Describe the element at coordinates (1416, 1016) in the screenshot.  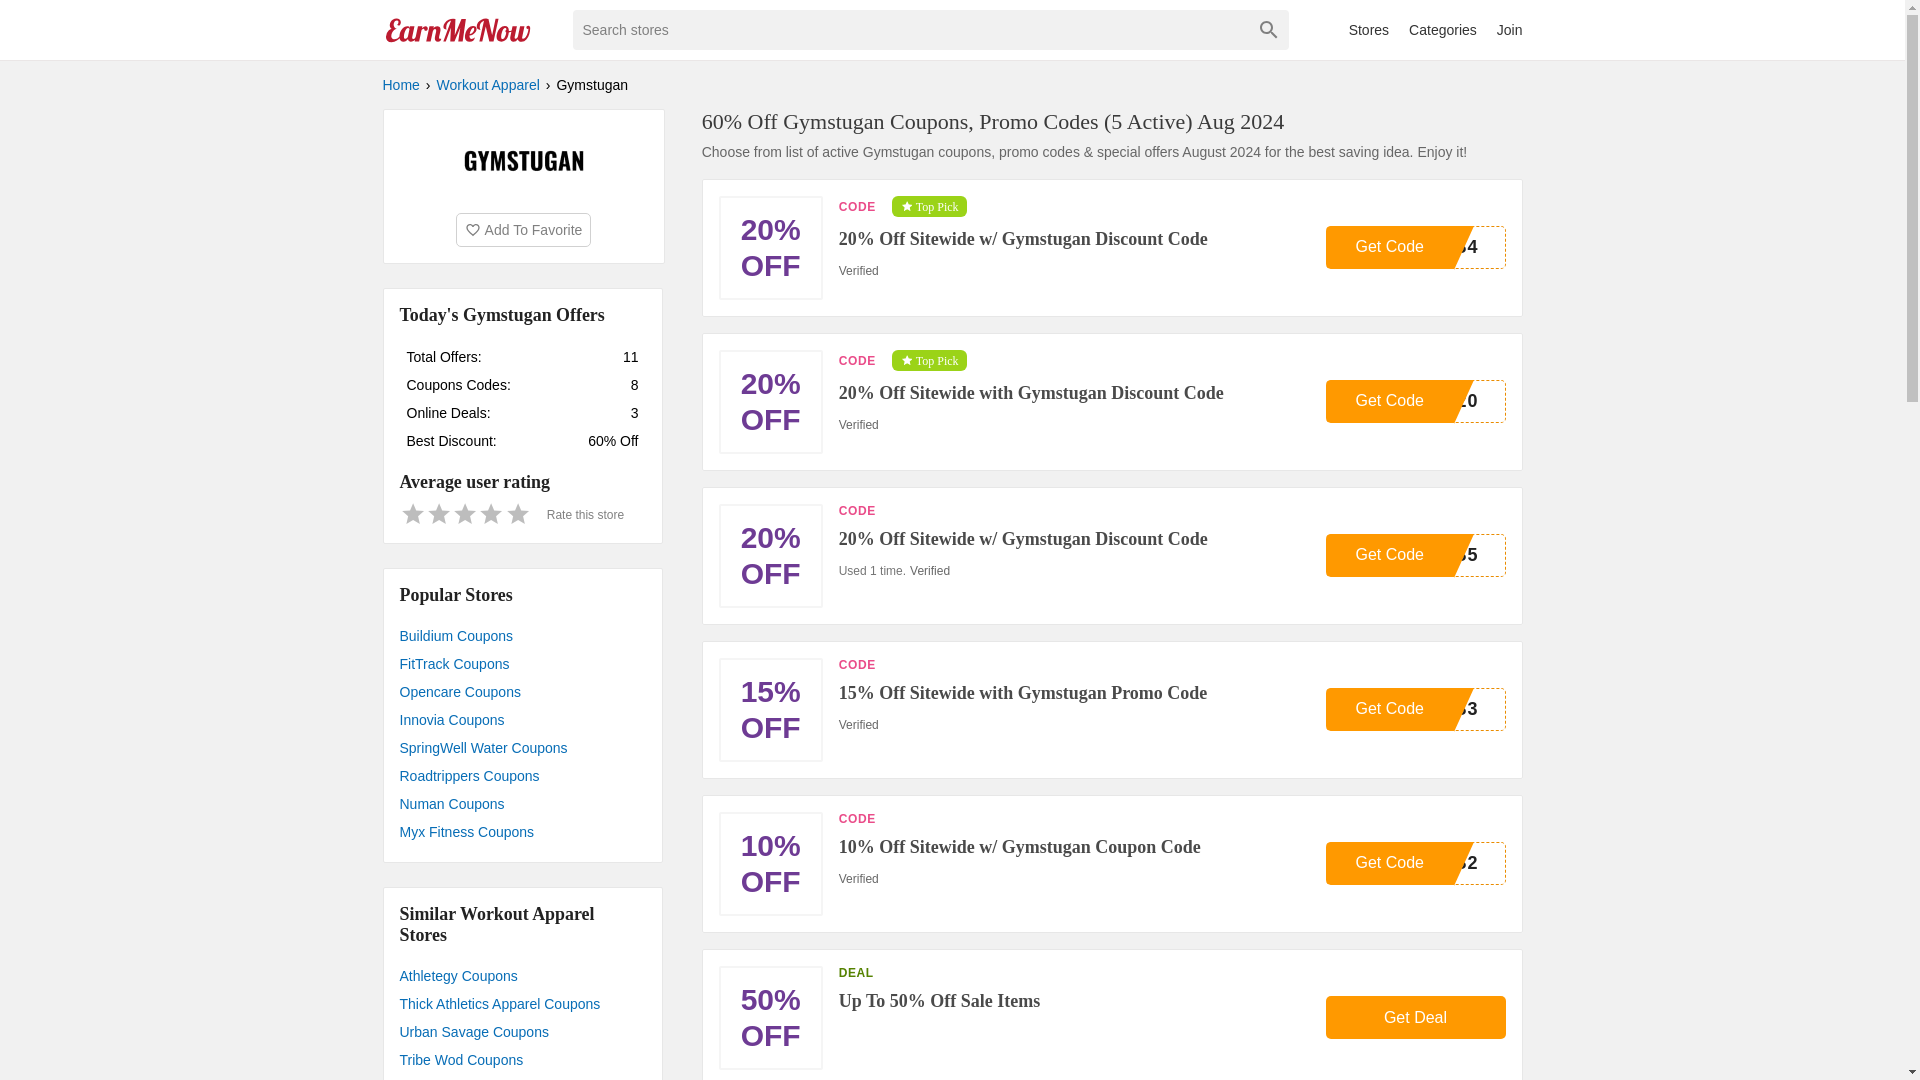
I see `Get Deal` at that location.